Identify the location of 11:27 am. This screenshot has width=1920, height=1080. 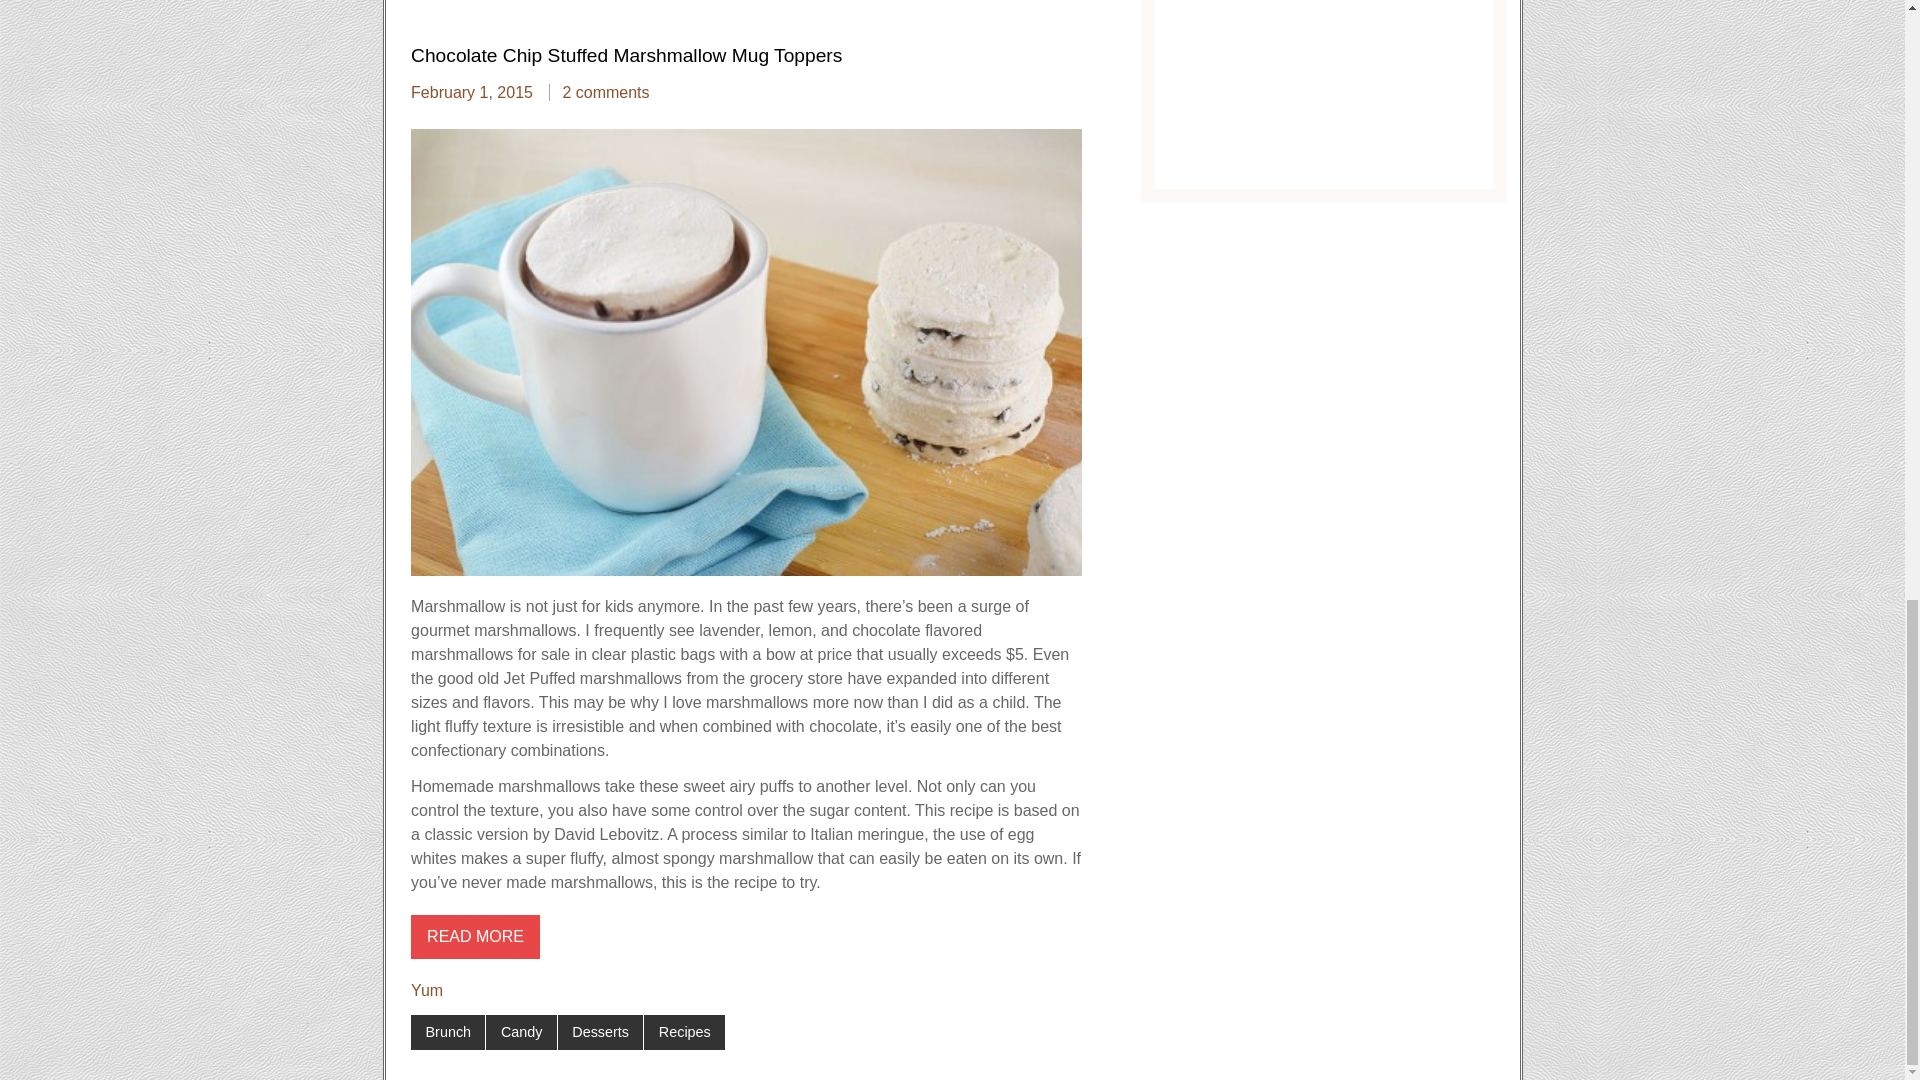
(472, 92).